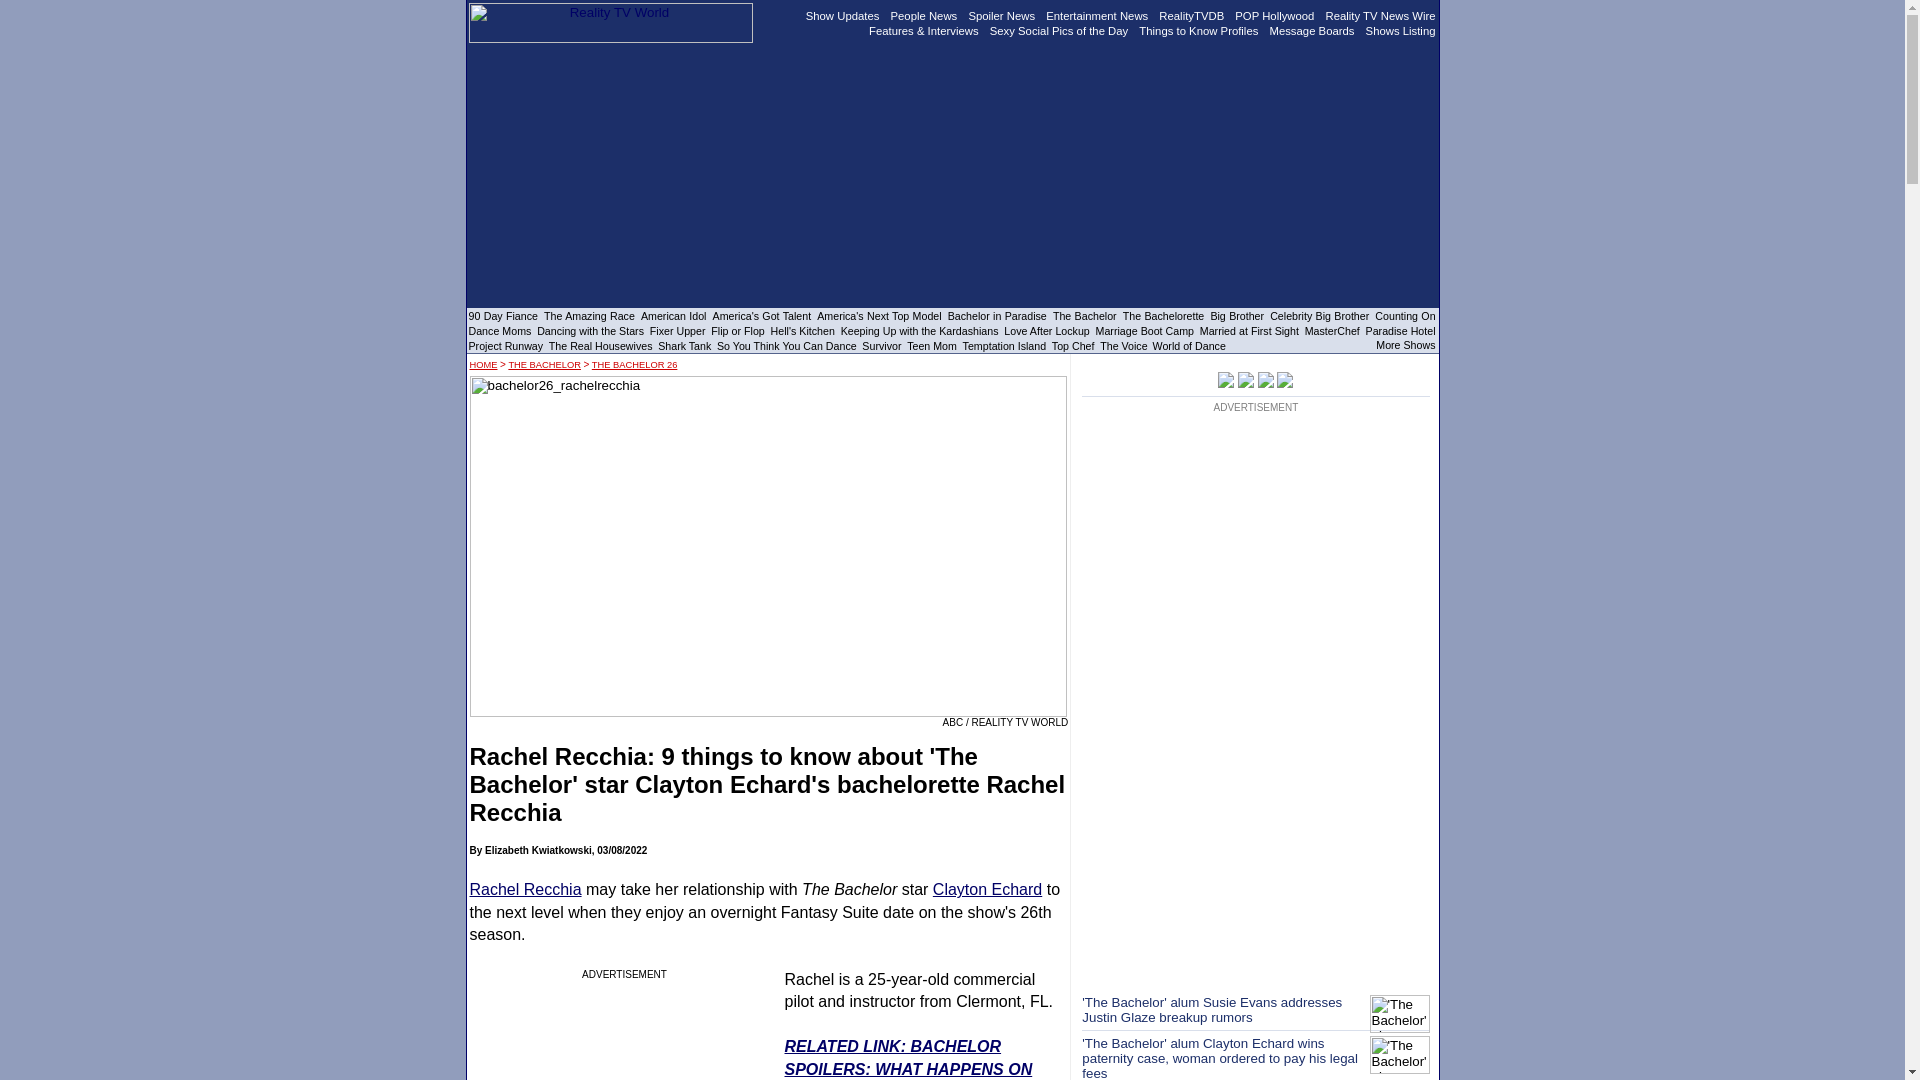 Image resolution: width=1920 pixels, height=1080 pixels. I want to click on The Amazing Race, so click(589, 315).